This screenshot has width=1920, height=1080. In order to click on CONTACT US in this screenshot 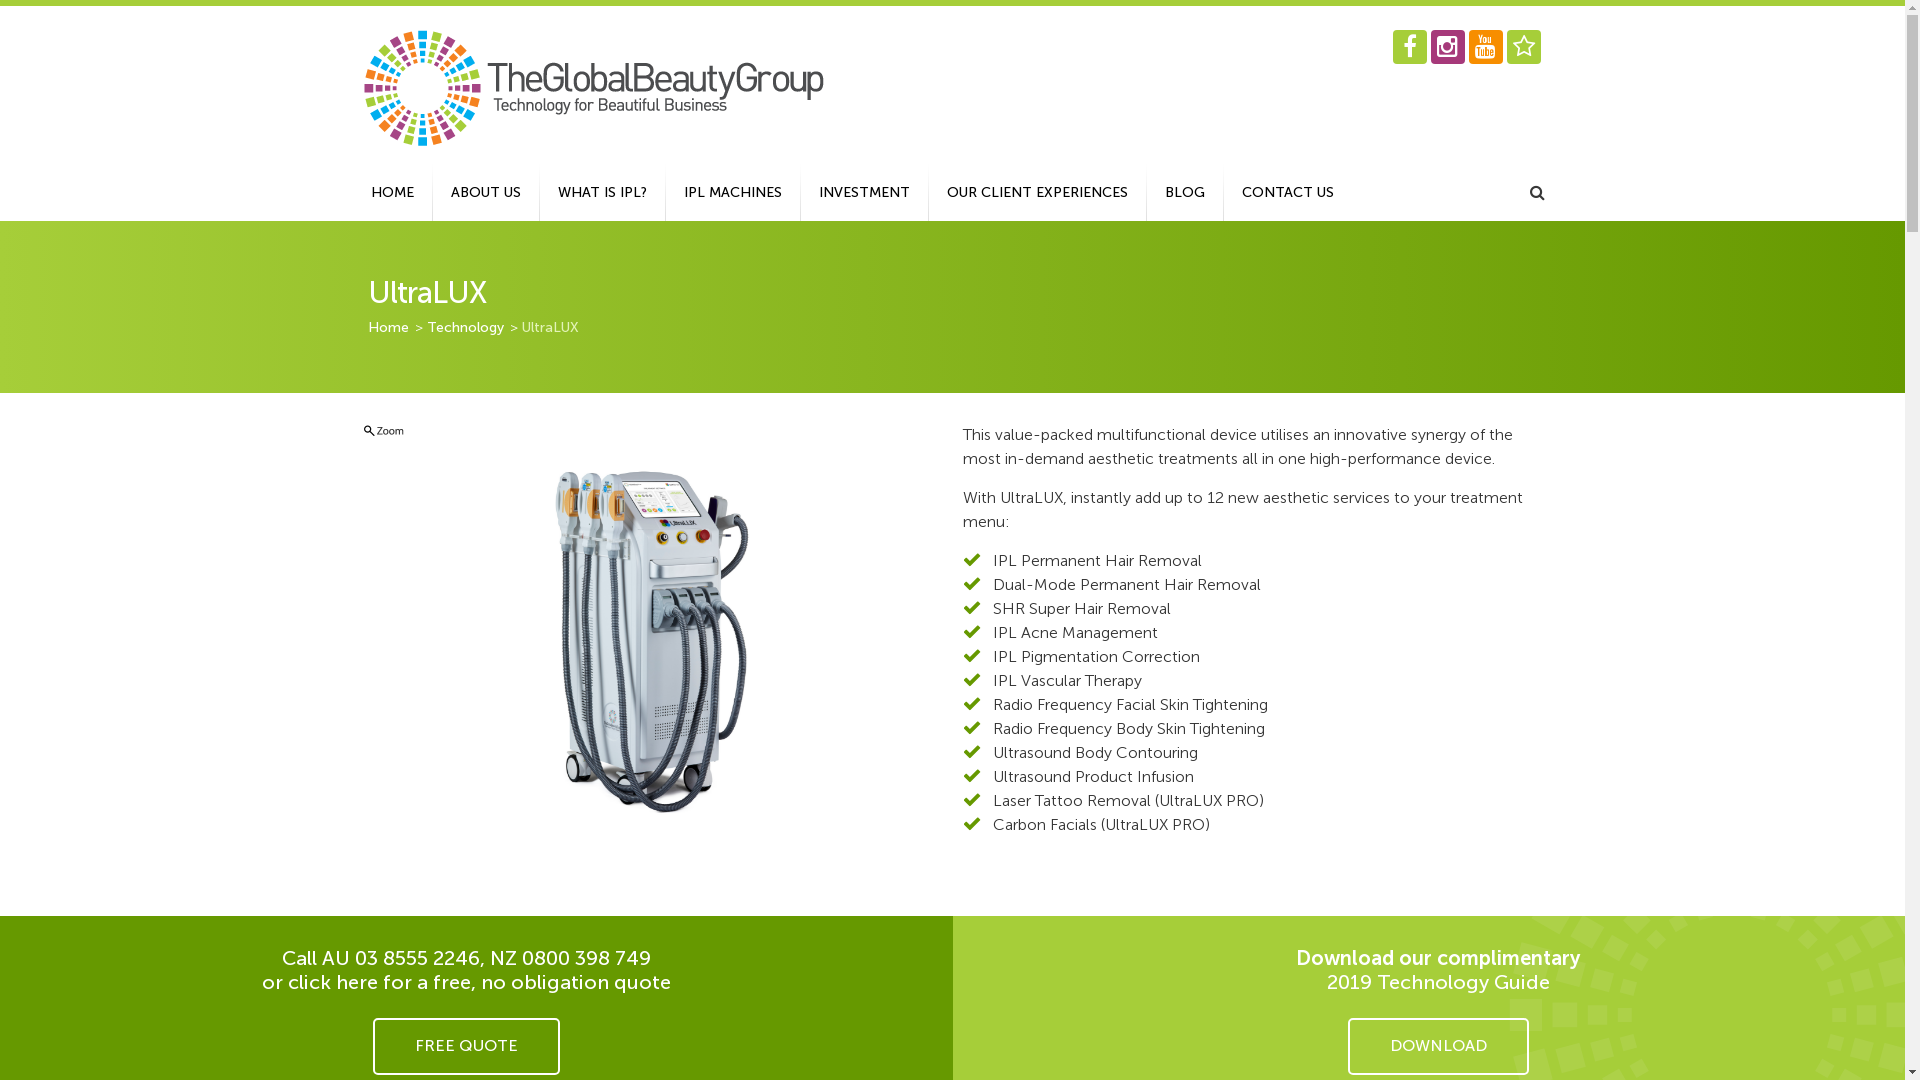, I will do `click(1288, 192)`.